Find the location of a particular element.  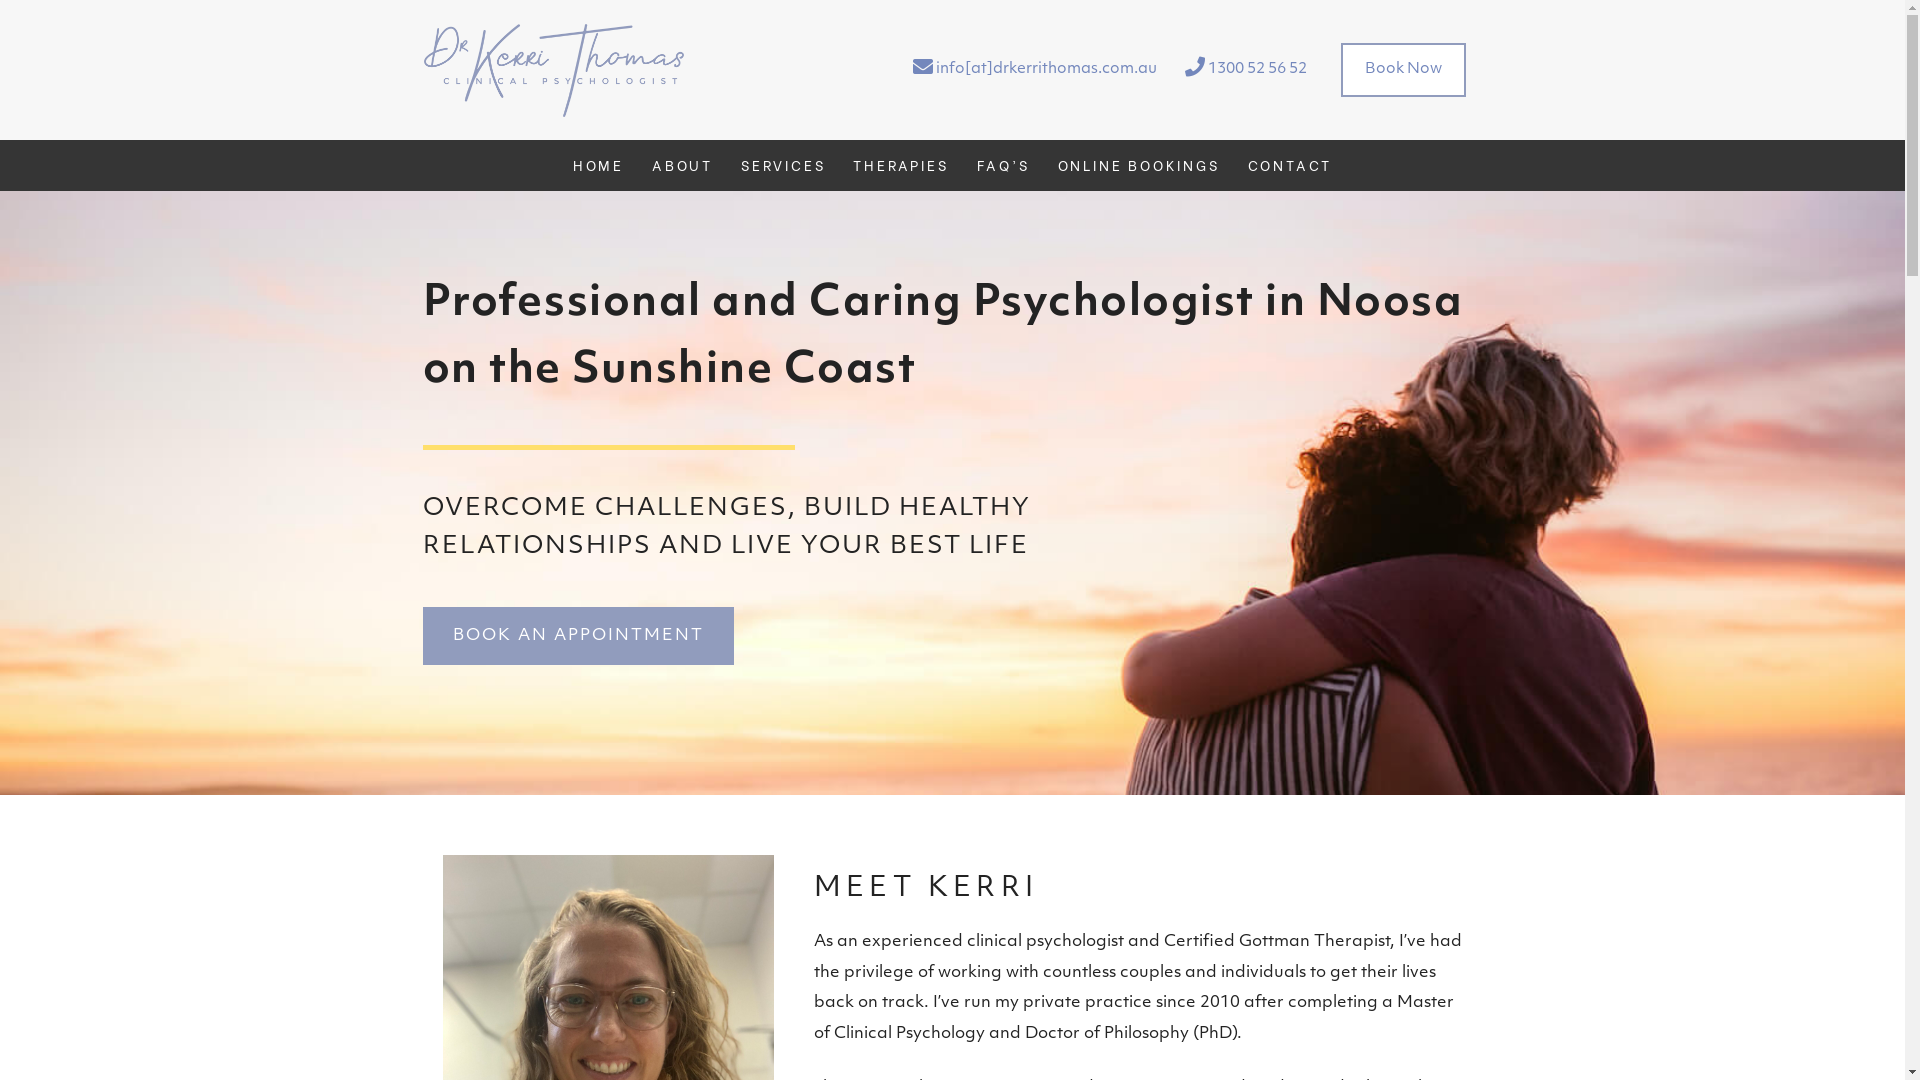

CONTACT is located at coordinates (1290, 166).